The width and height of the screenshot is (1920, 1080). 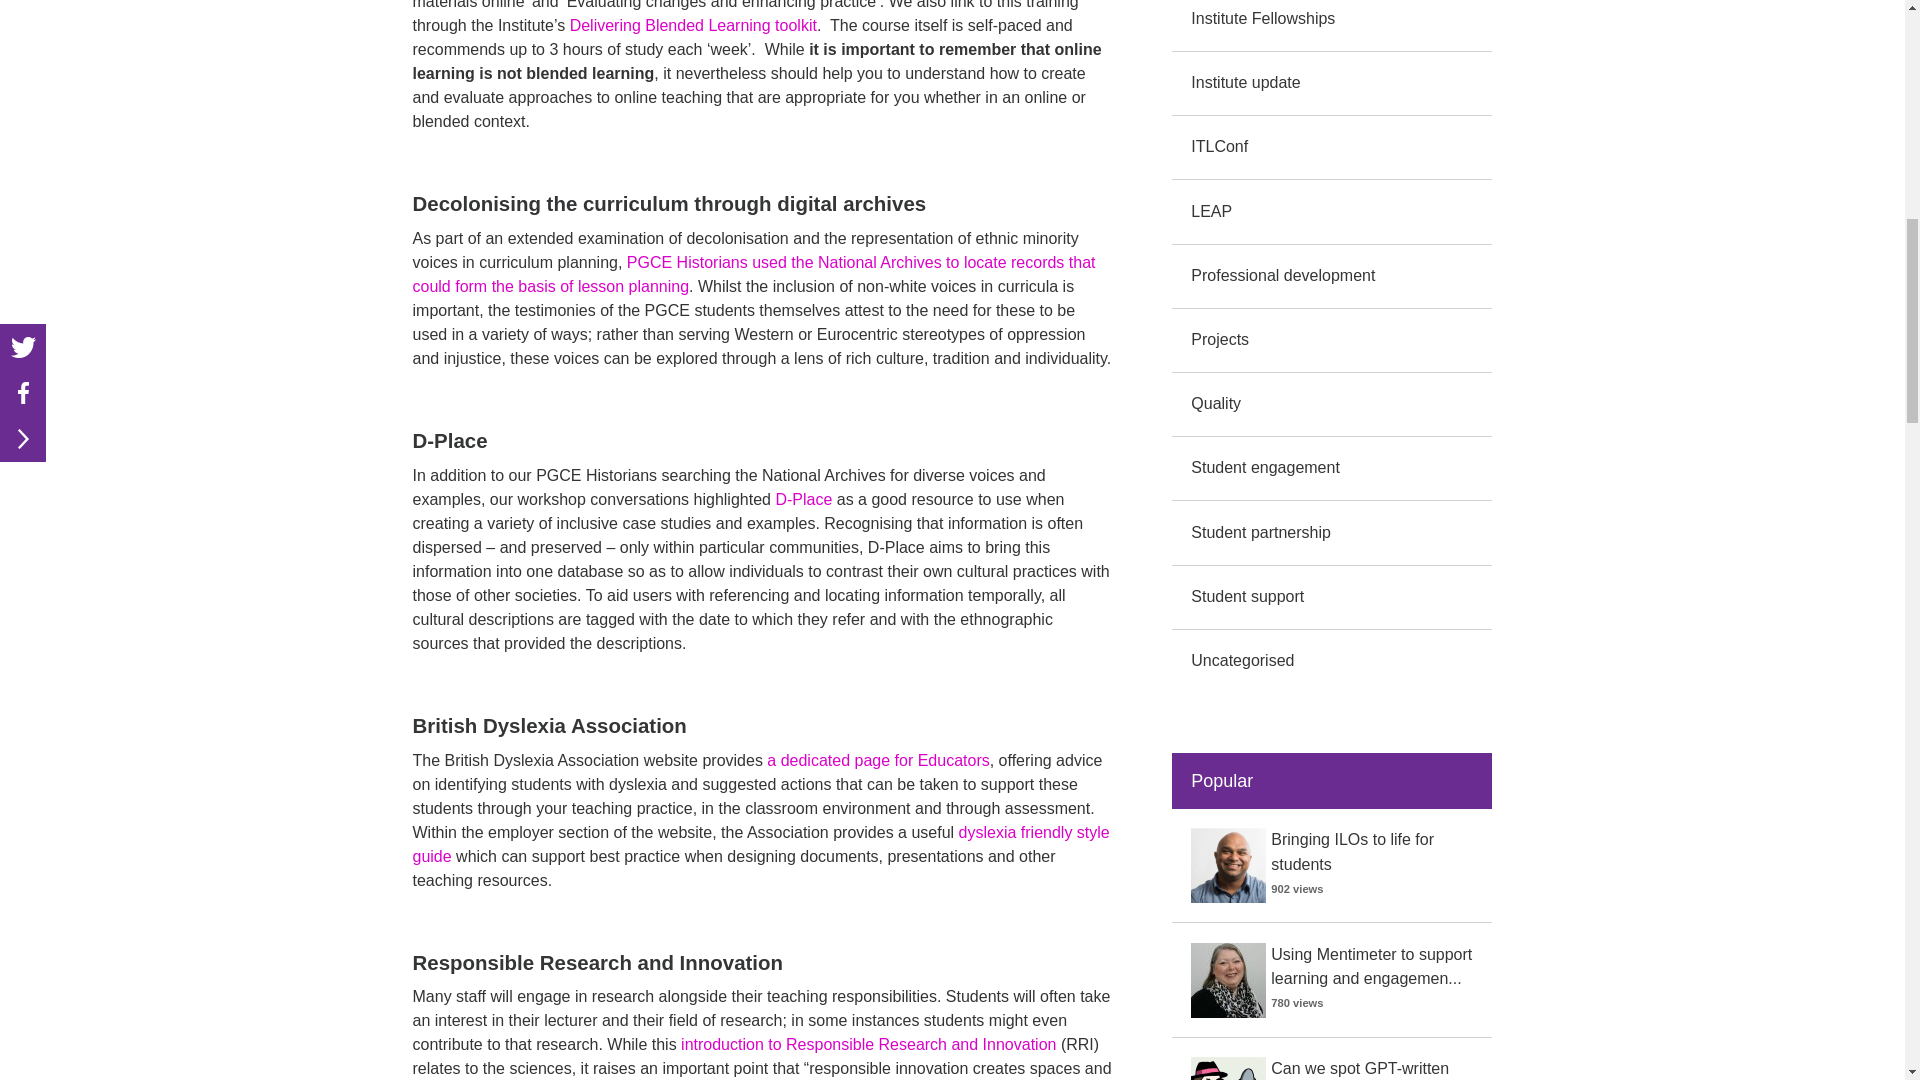 I want to click on introduction to Responsible Research and Innovation, so click(x=868, y=1044).